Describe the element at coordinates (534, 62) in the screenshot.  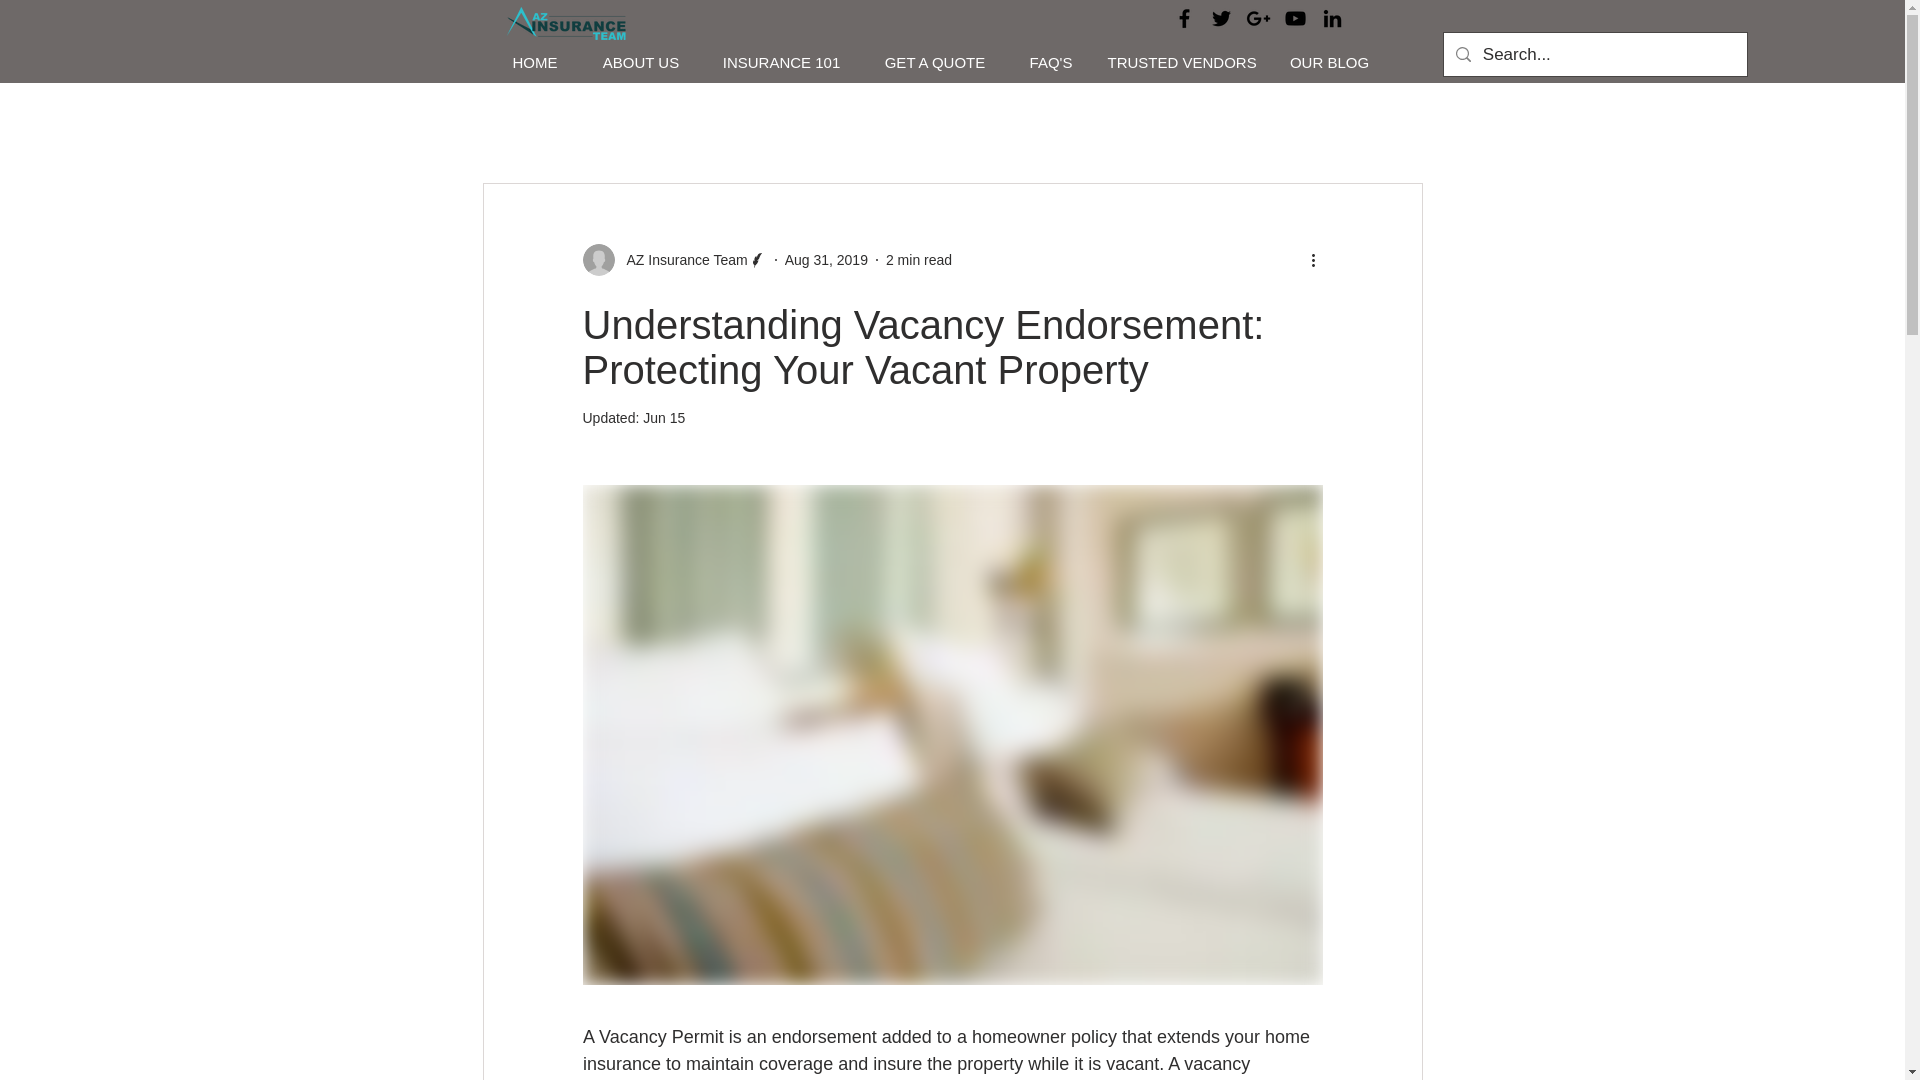
I see `HOME` at that location.